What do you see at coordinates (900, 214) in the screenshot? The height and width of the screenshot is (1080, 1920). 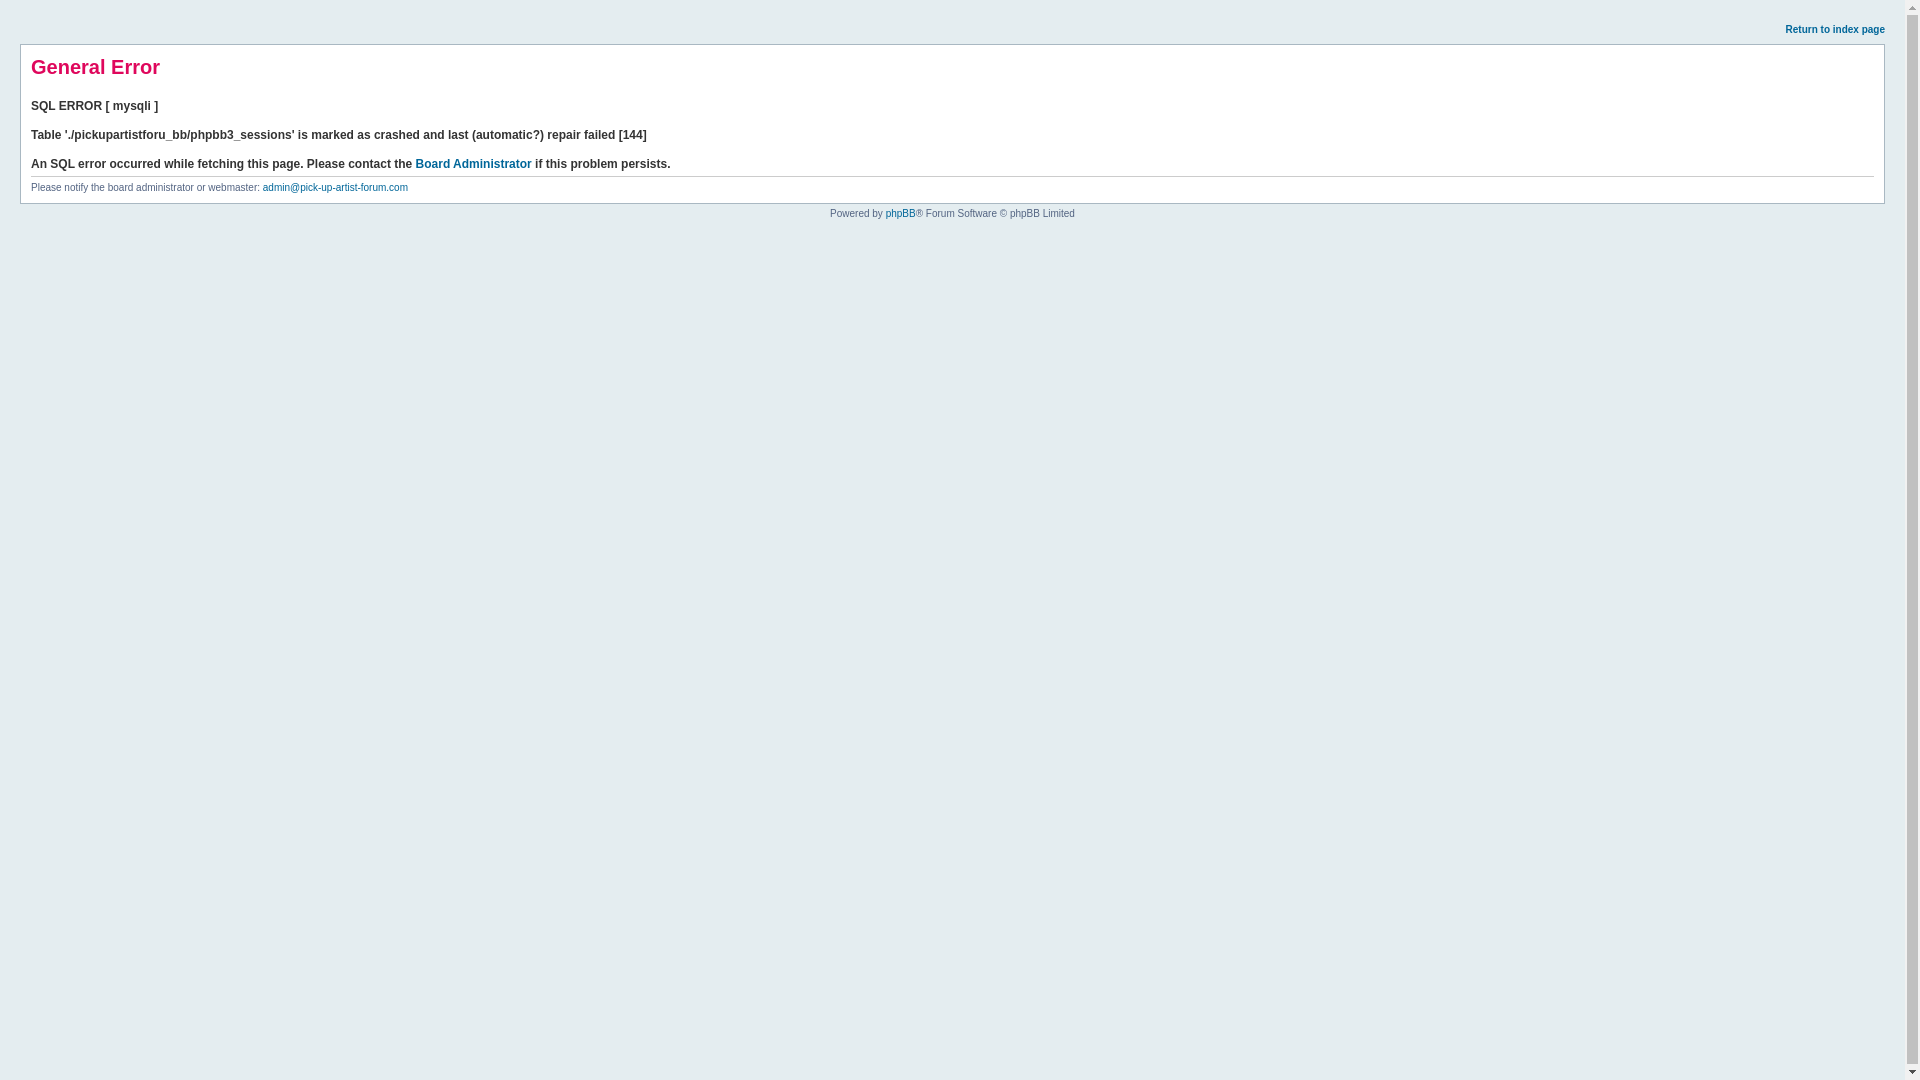 I see `phpBB` at bounding box center [900, 214].